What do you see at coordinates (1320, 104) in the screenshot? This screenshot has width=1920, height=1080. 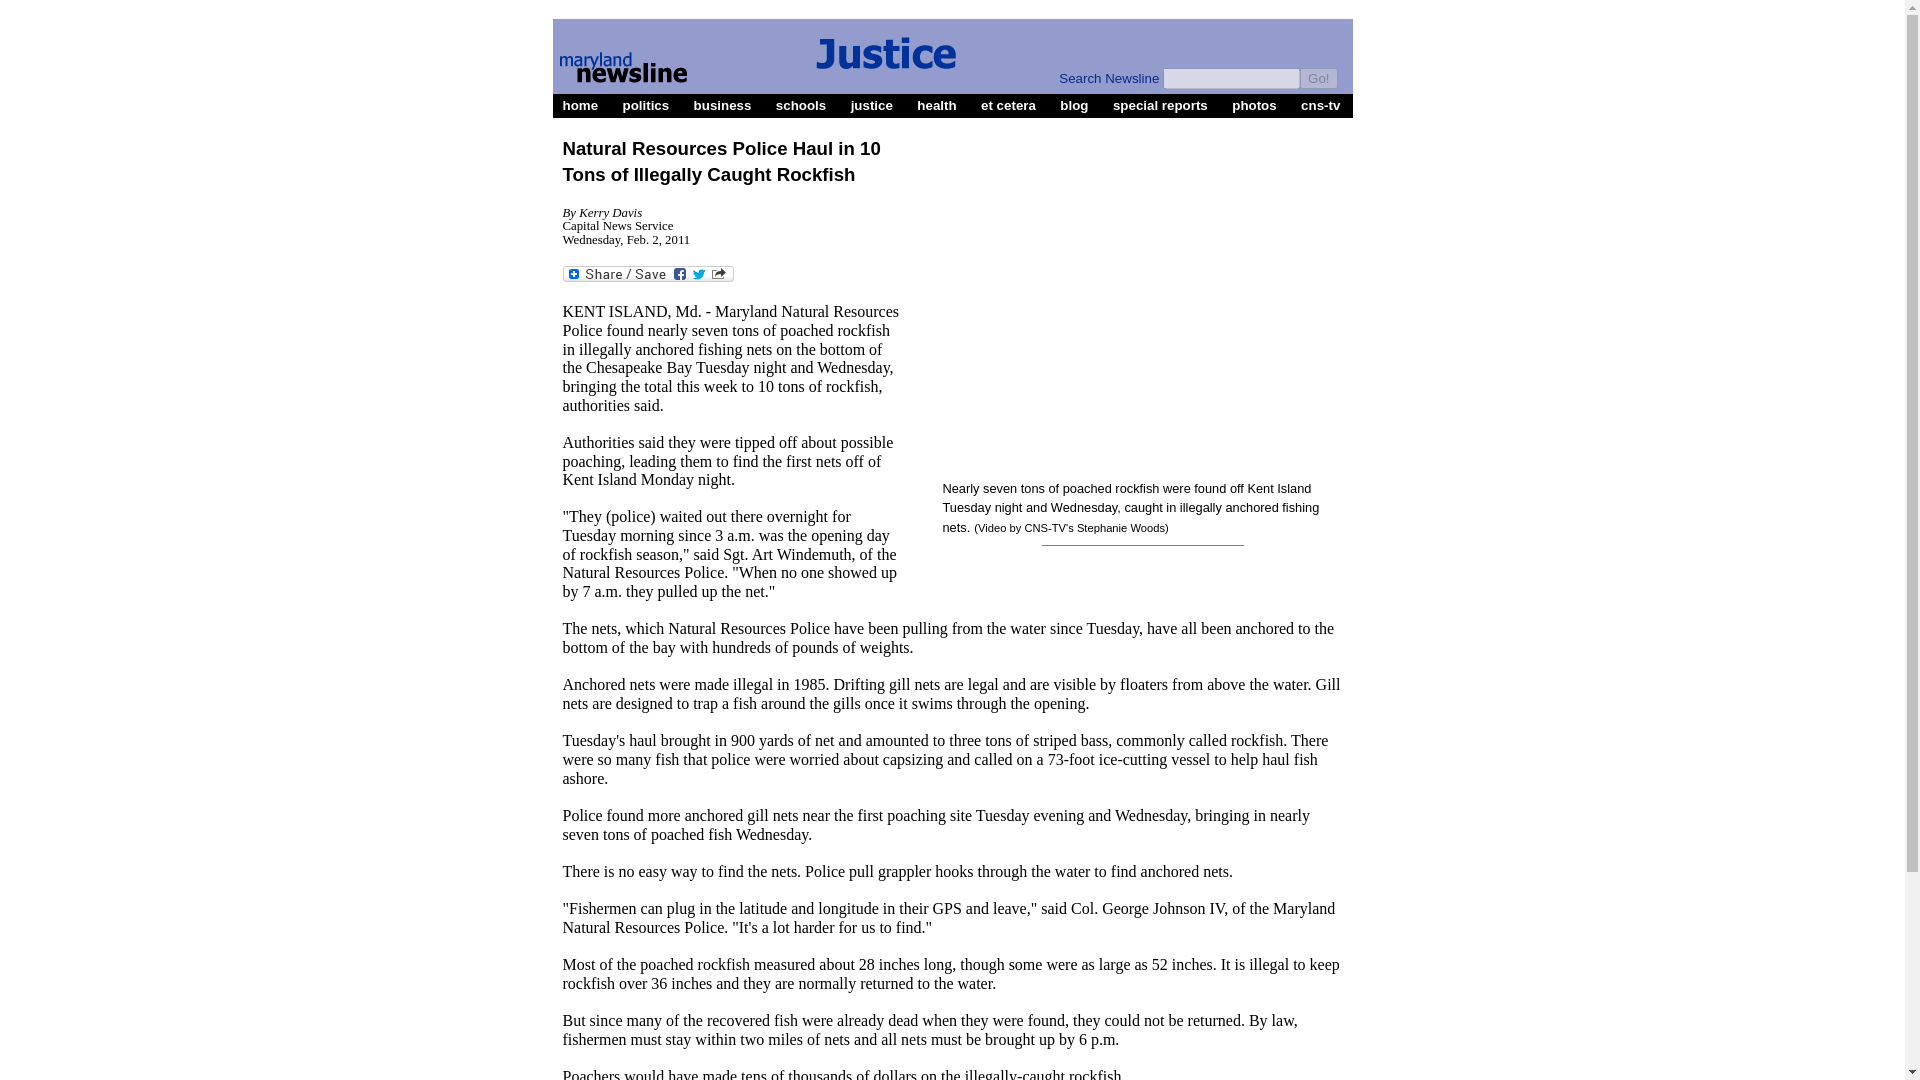 I see `cns-tv` at bounding box center [1320, 104].